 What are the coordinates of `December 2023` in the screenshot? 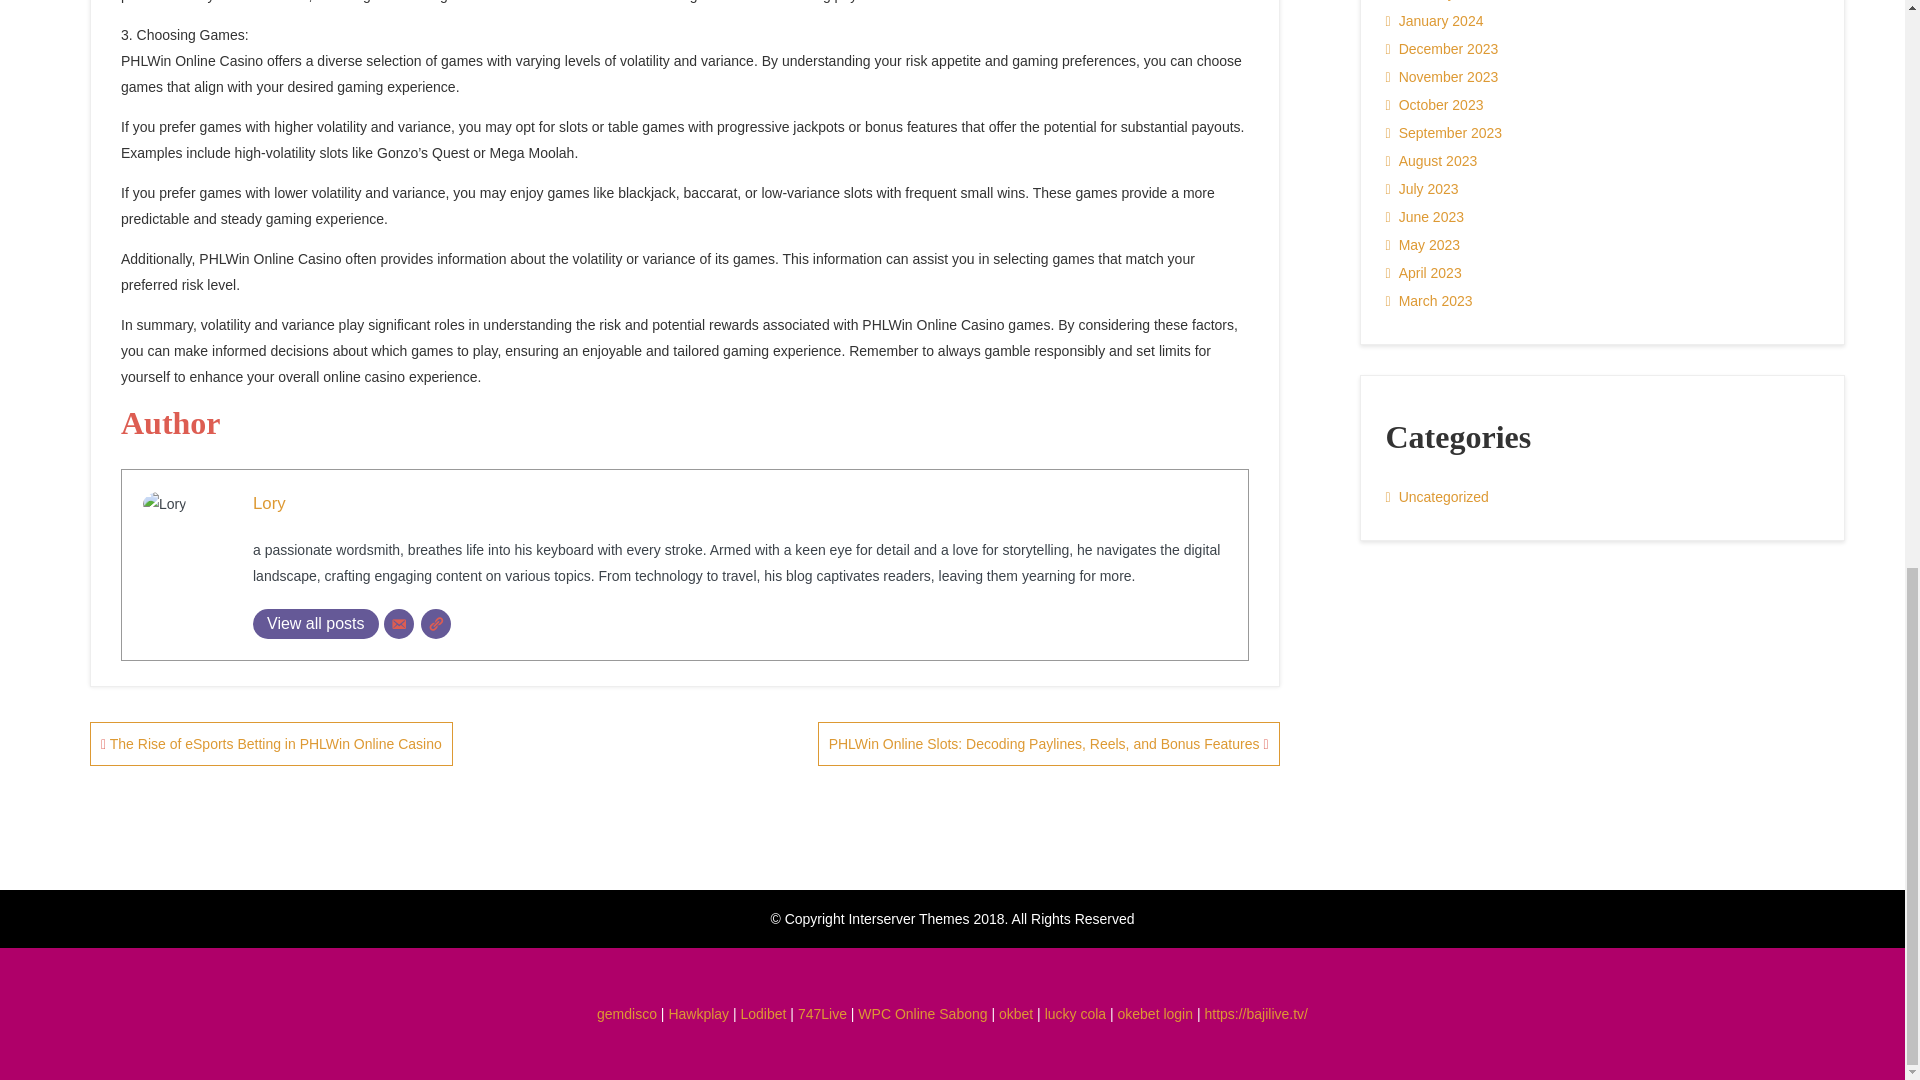 It's located at (1442, 48).